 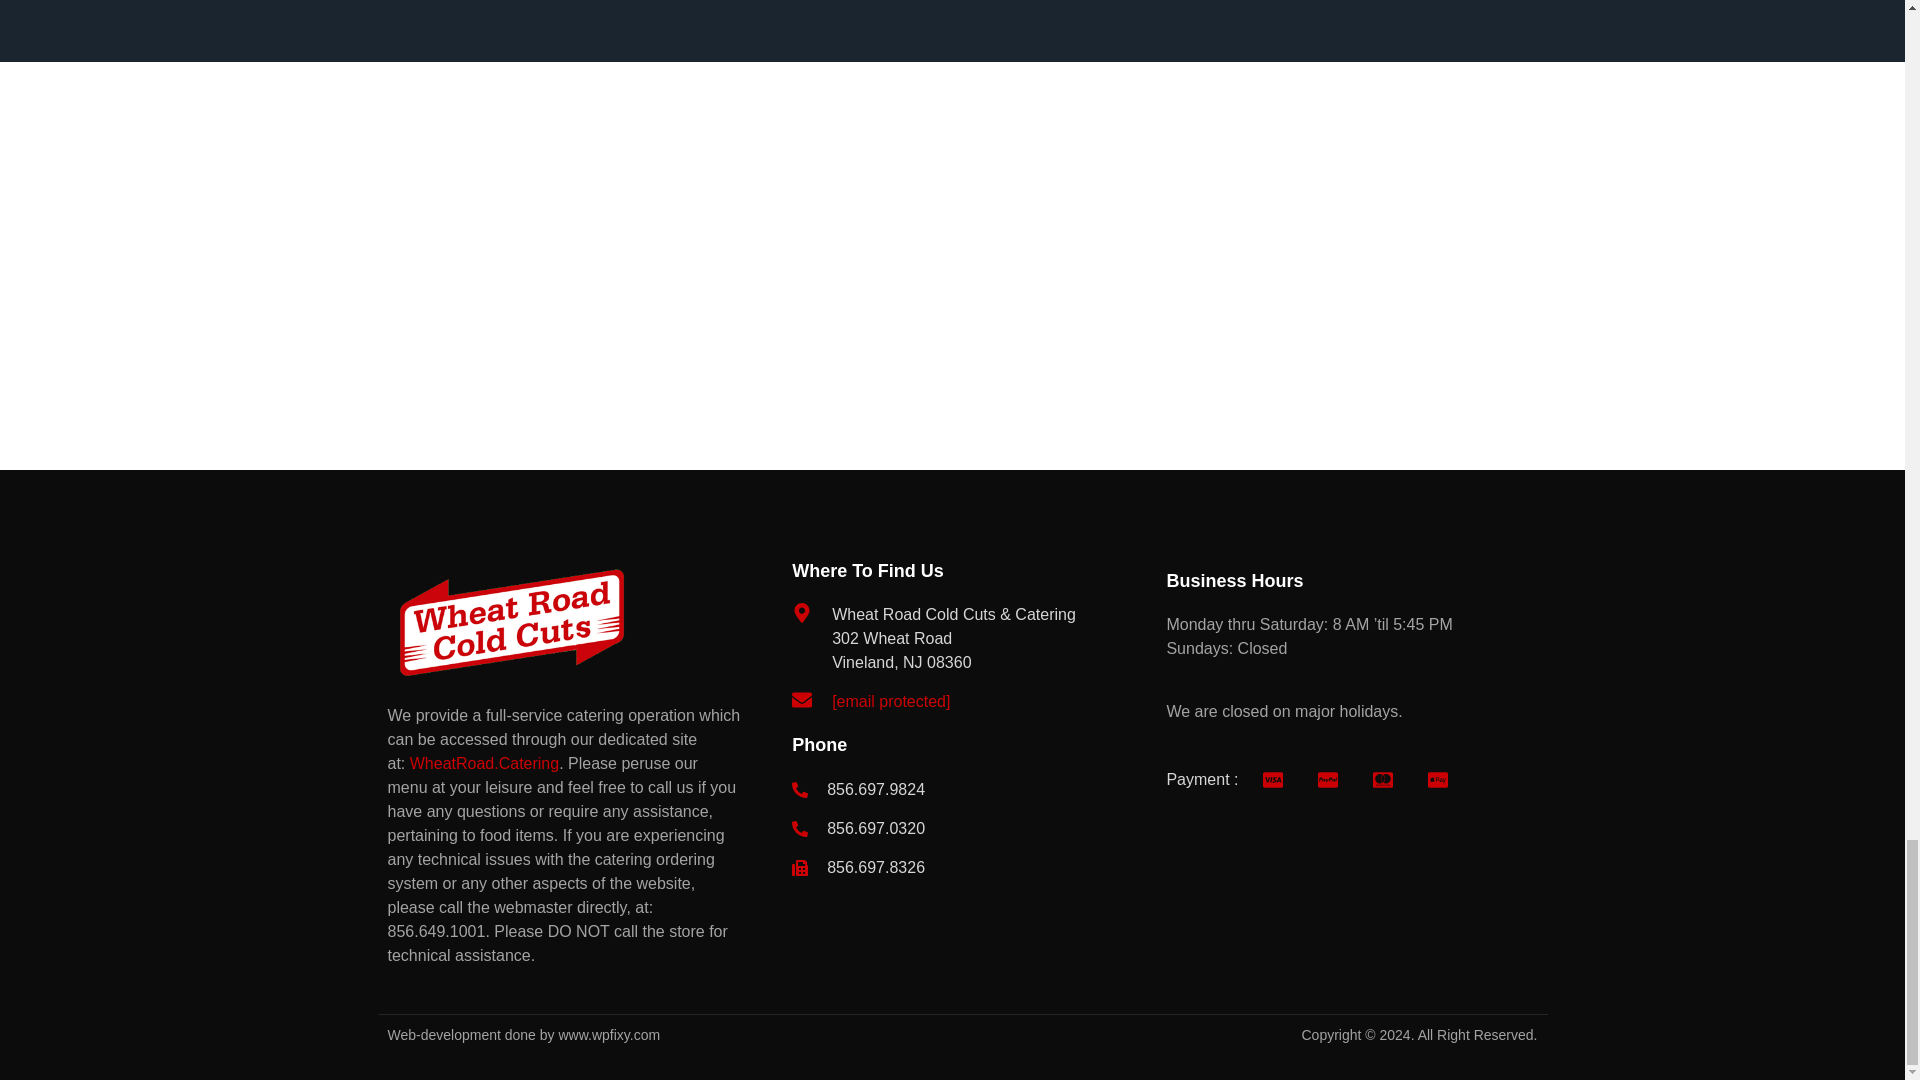 I want to click on 856.697.9824, so click(x=973, y=790).